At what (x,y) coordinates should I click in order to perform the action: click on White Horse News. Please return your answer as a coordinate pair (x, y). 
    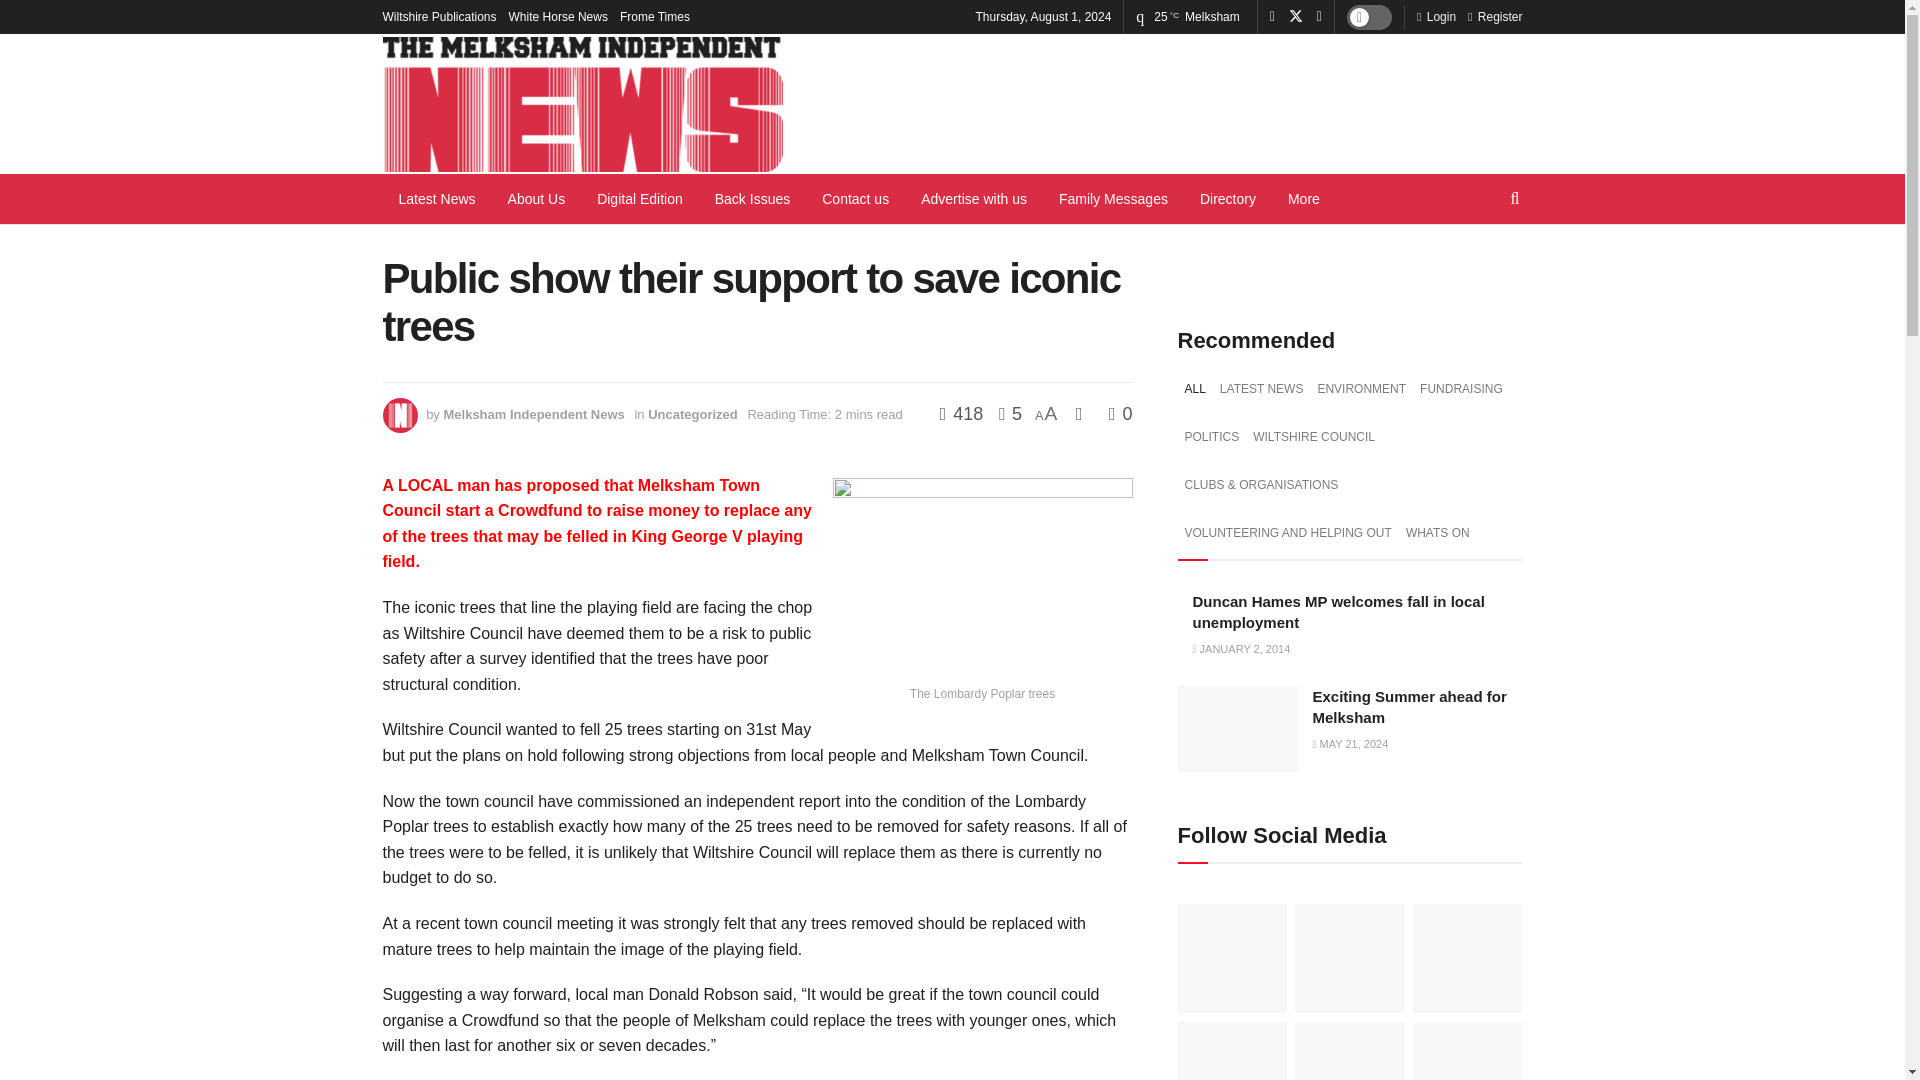
    Looking at the image, I should click on (558, 16).